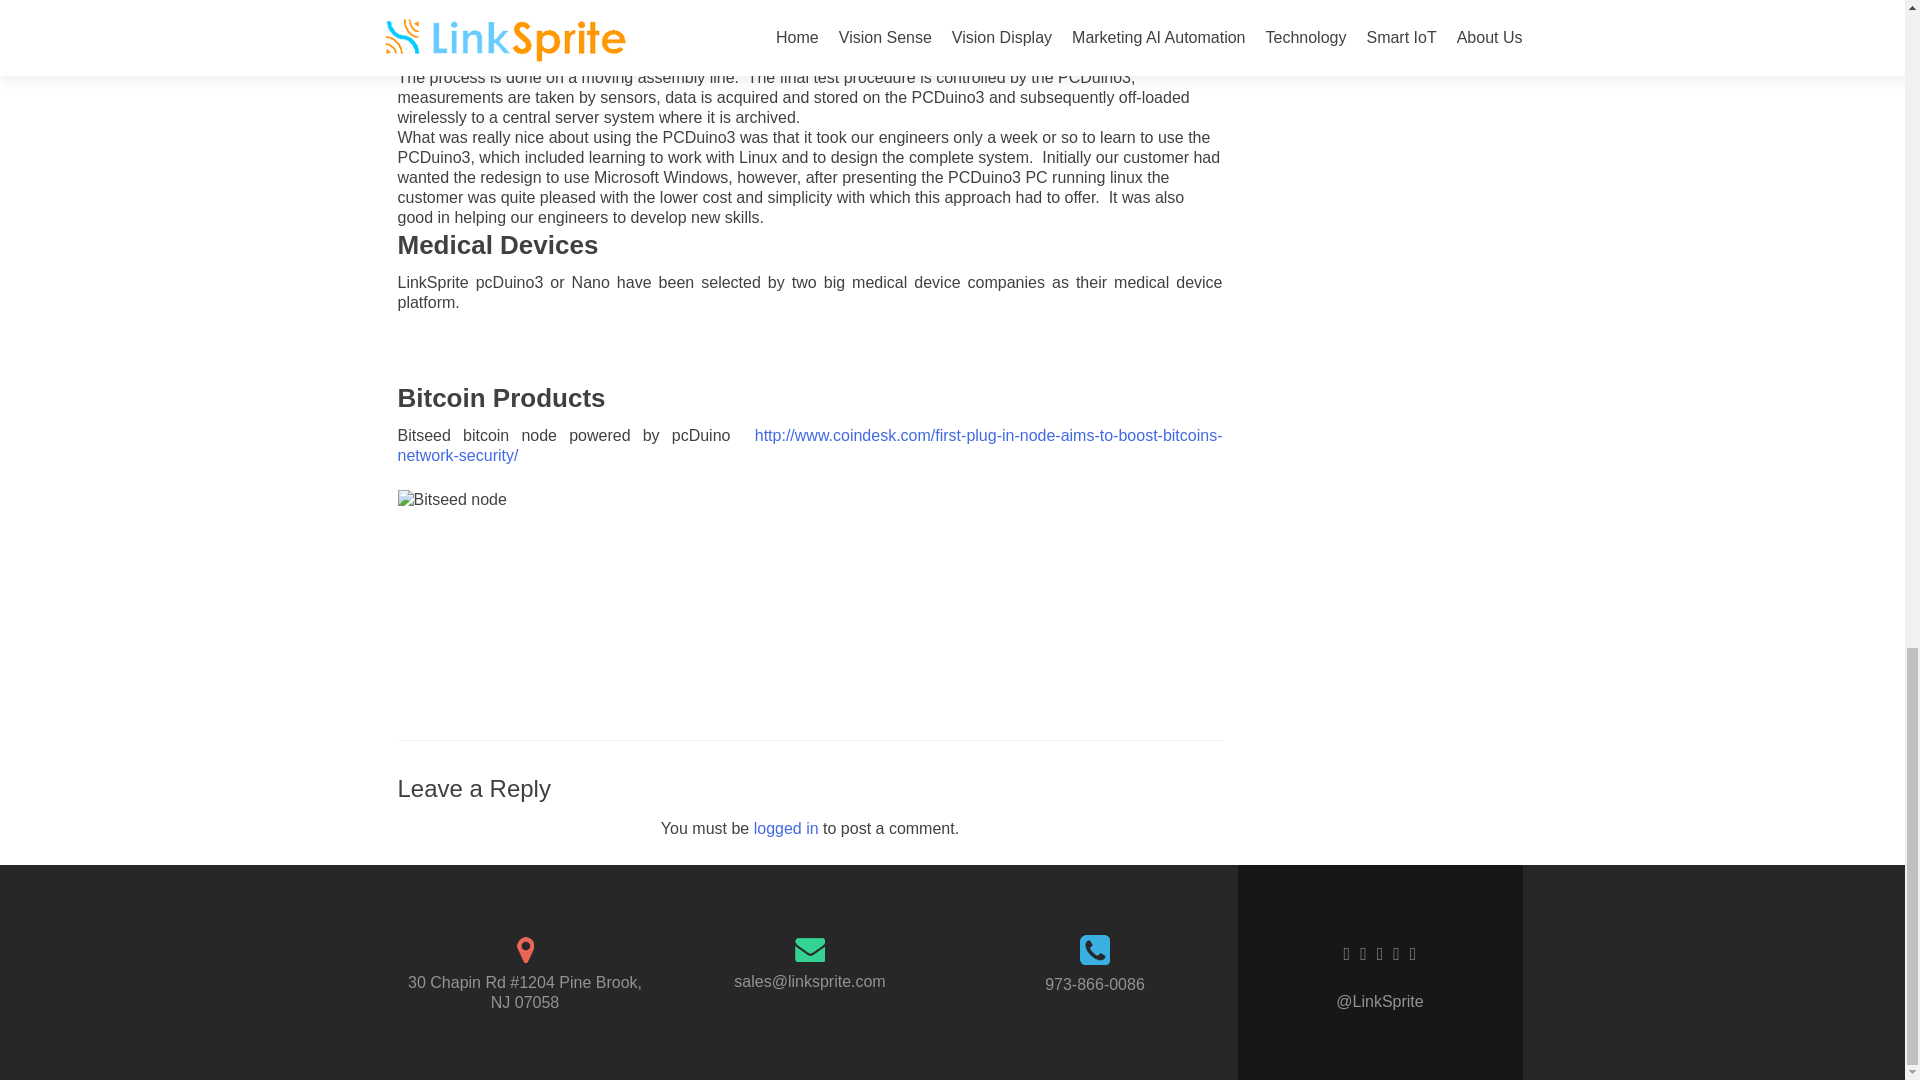 This screenshot has width=1920, height=1080. I want to click on logged in, so click(786, 828).